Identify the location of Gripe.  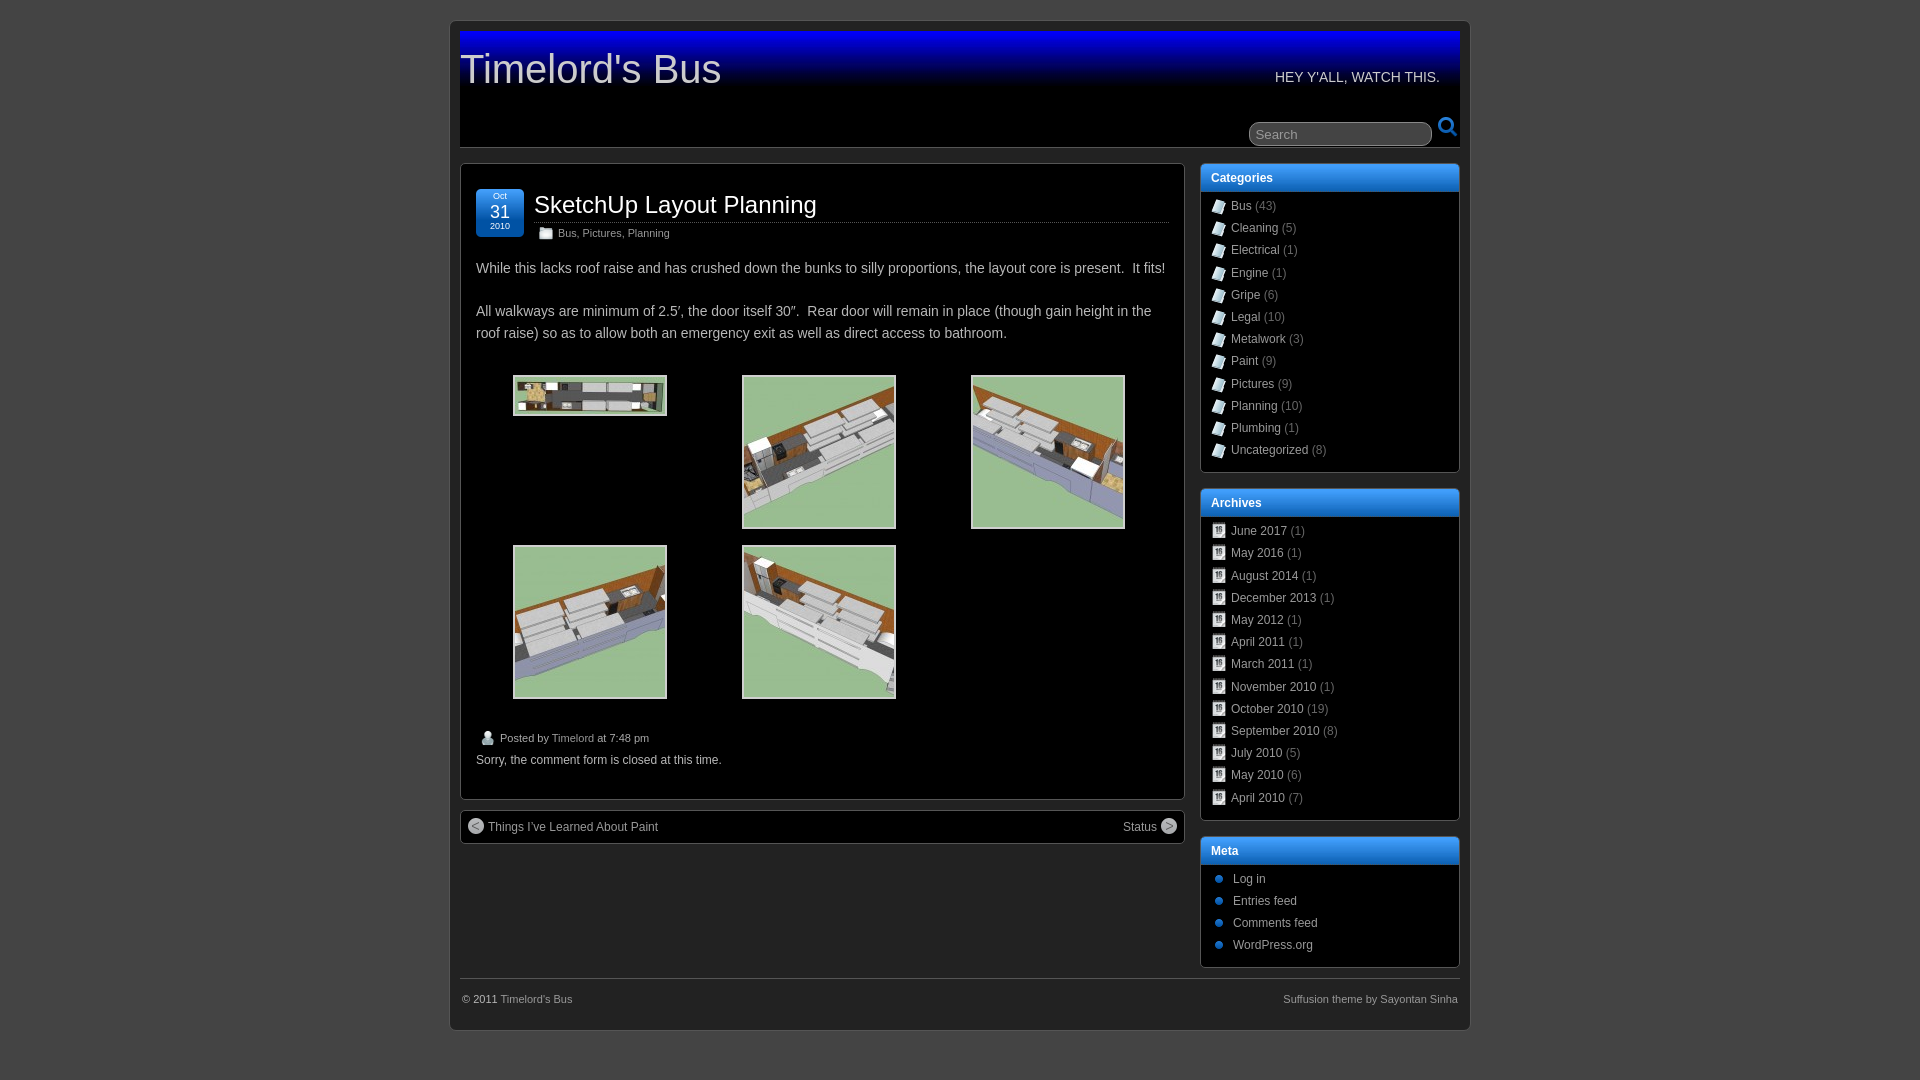
(1246, 295).